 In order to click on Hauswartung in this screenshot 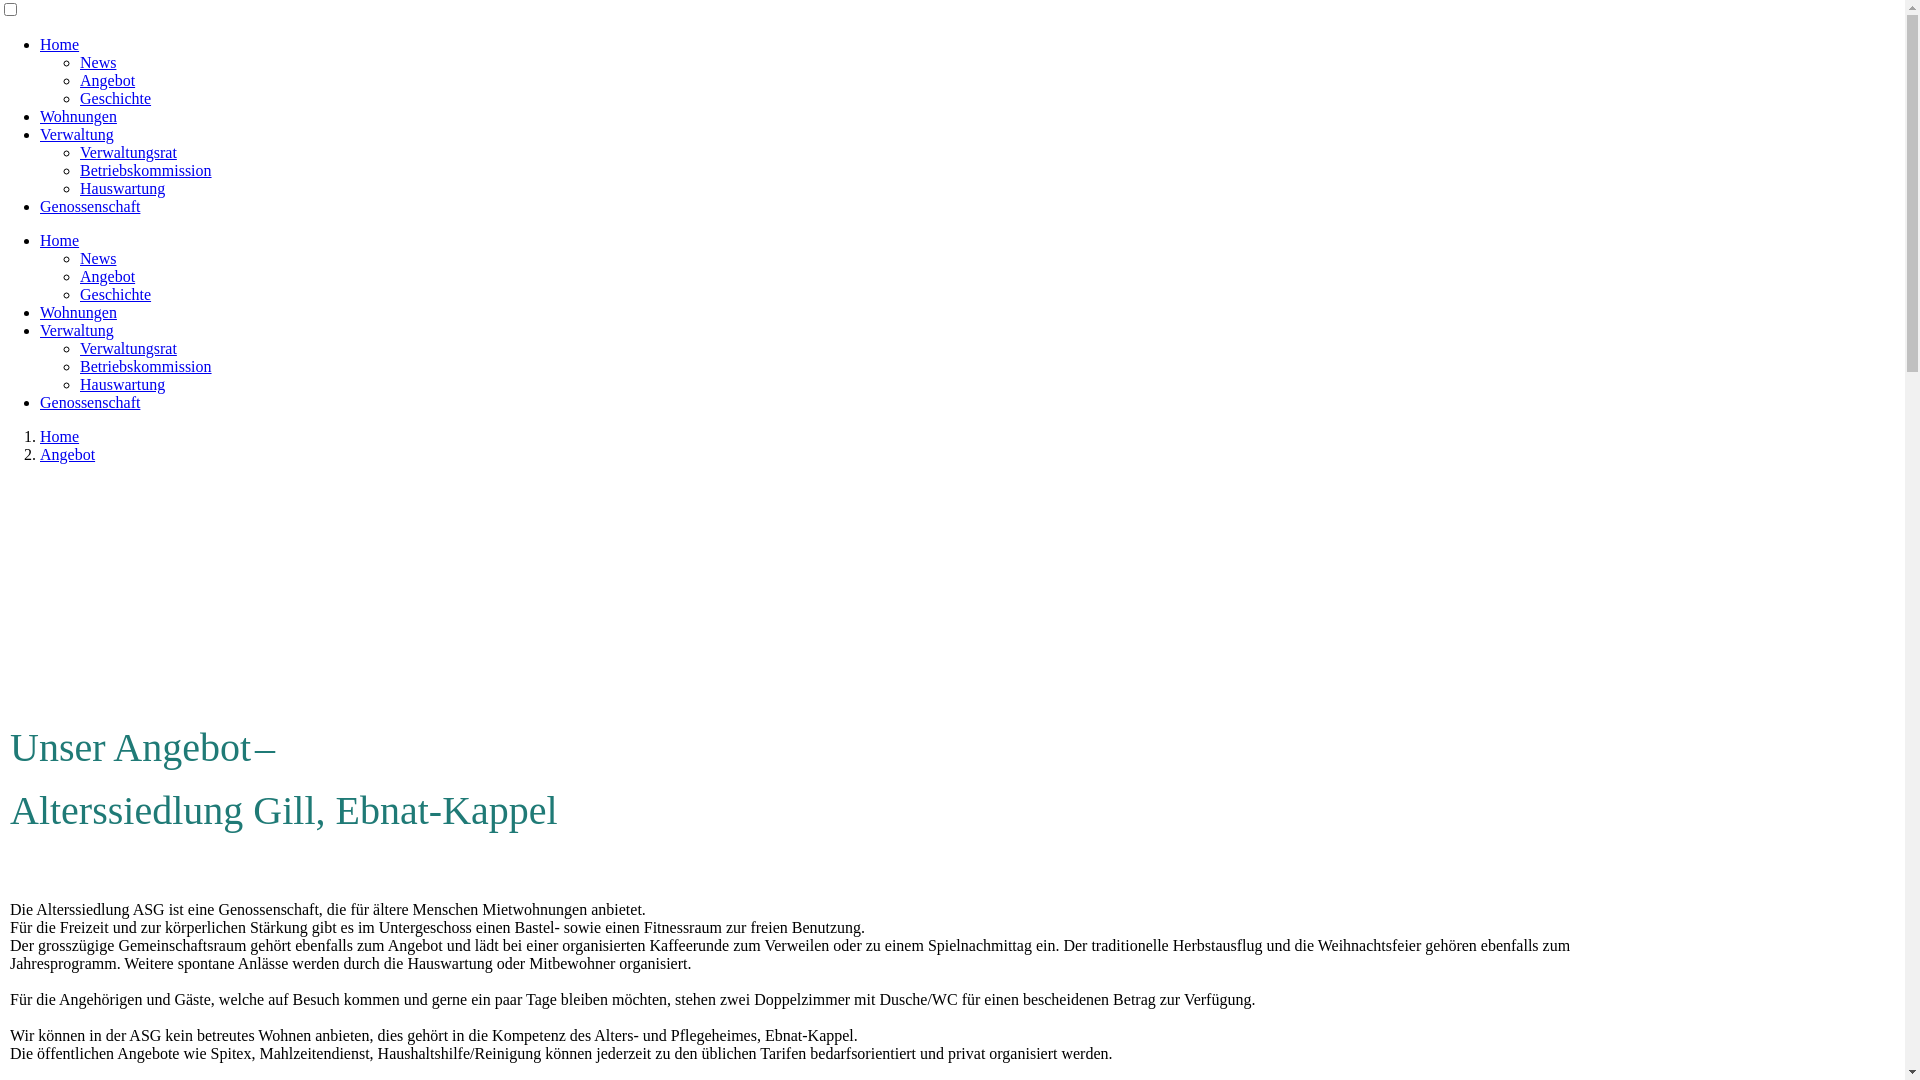, I will do `click(122, 384)`.